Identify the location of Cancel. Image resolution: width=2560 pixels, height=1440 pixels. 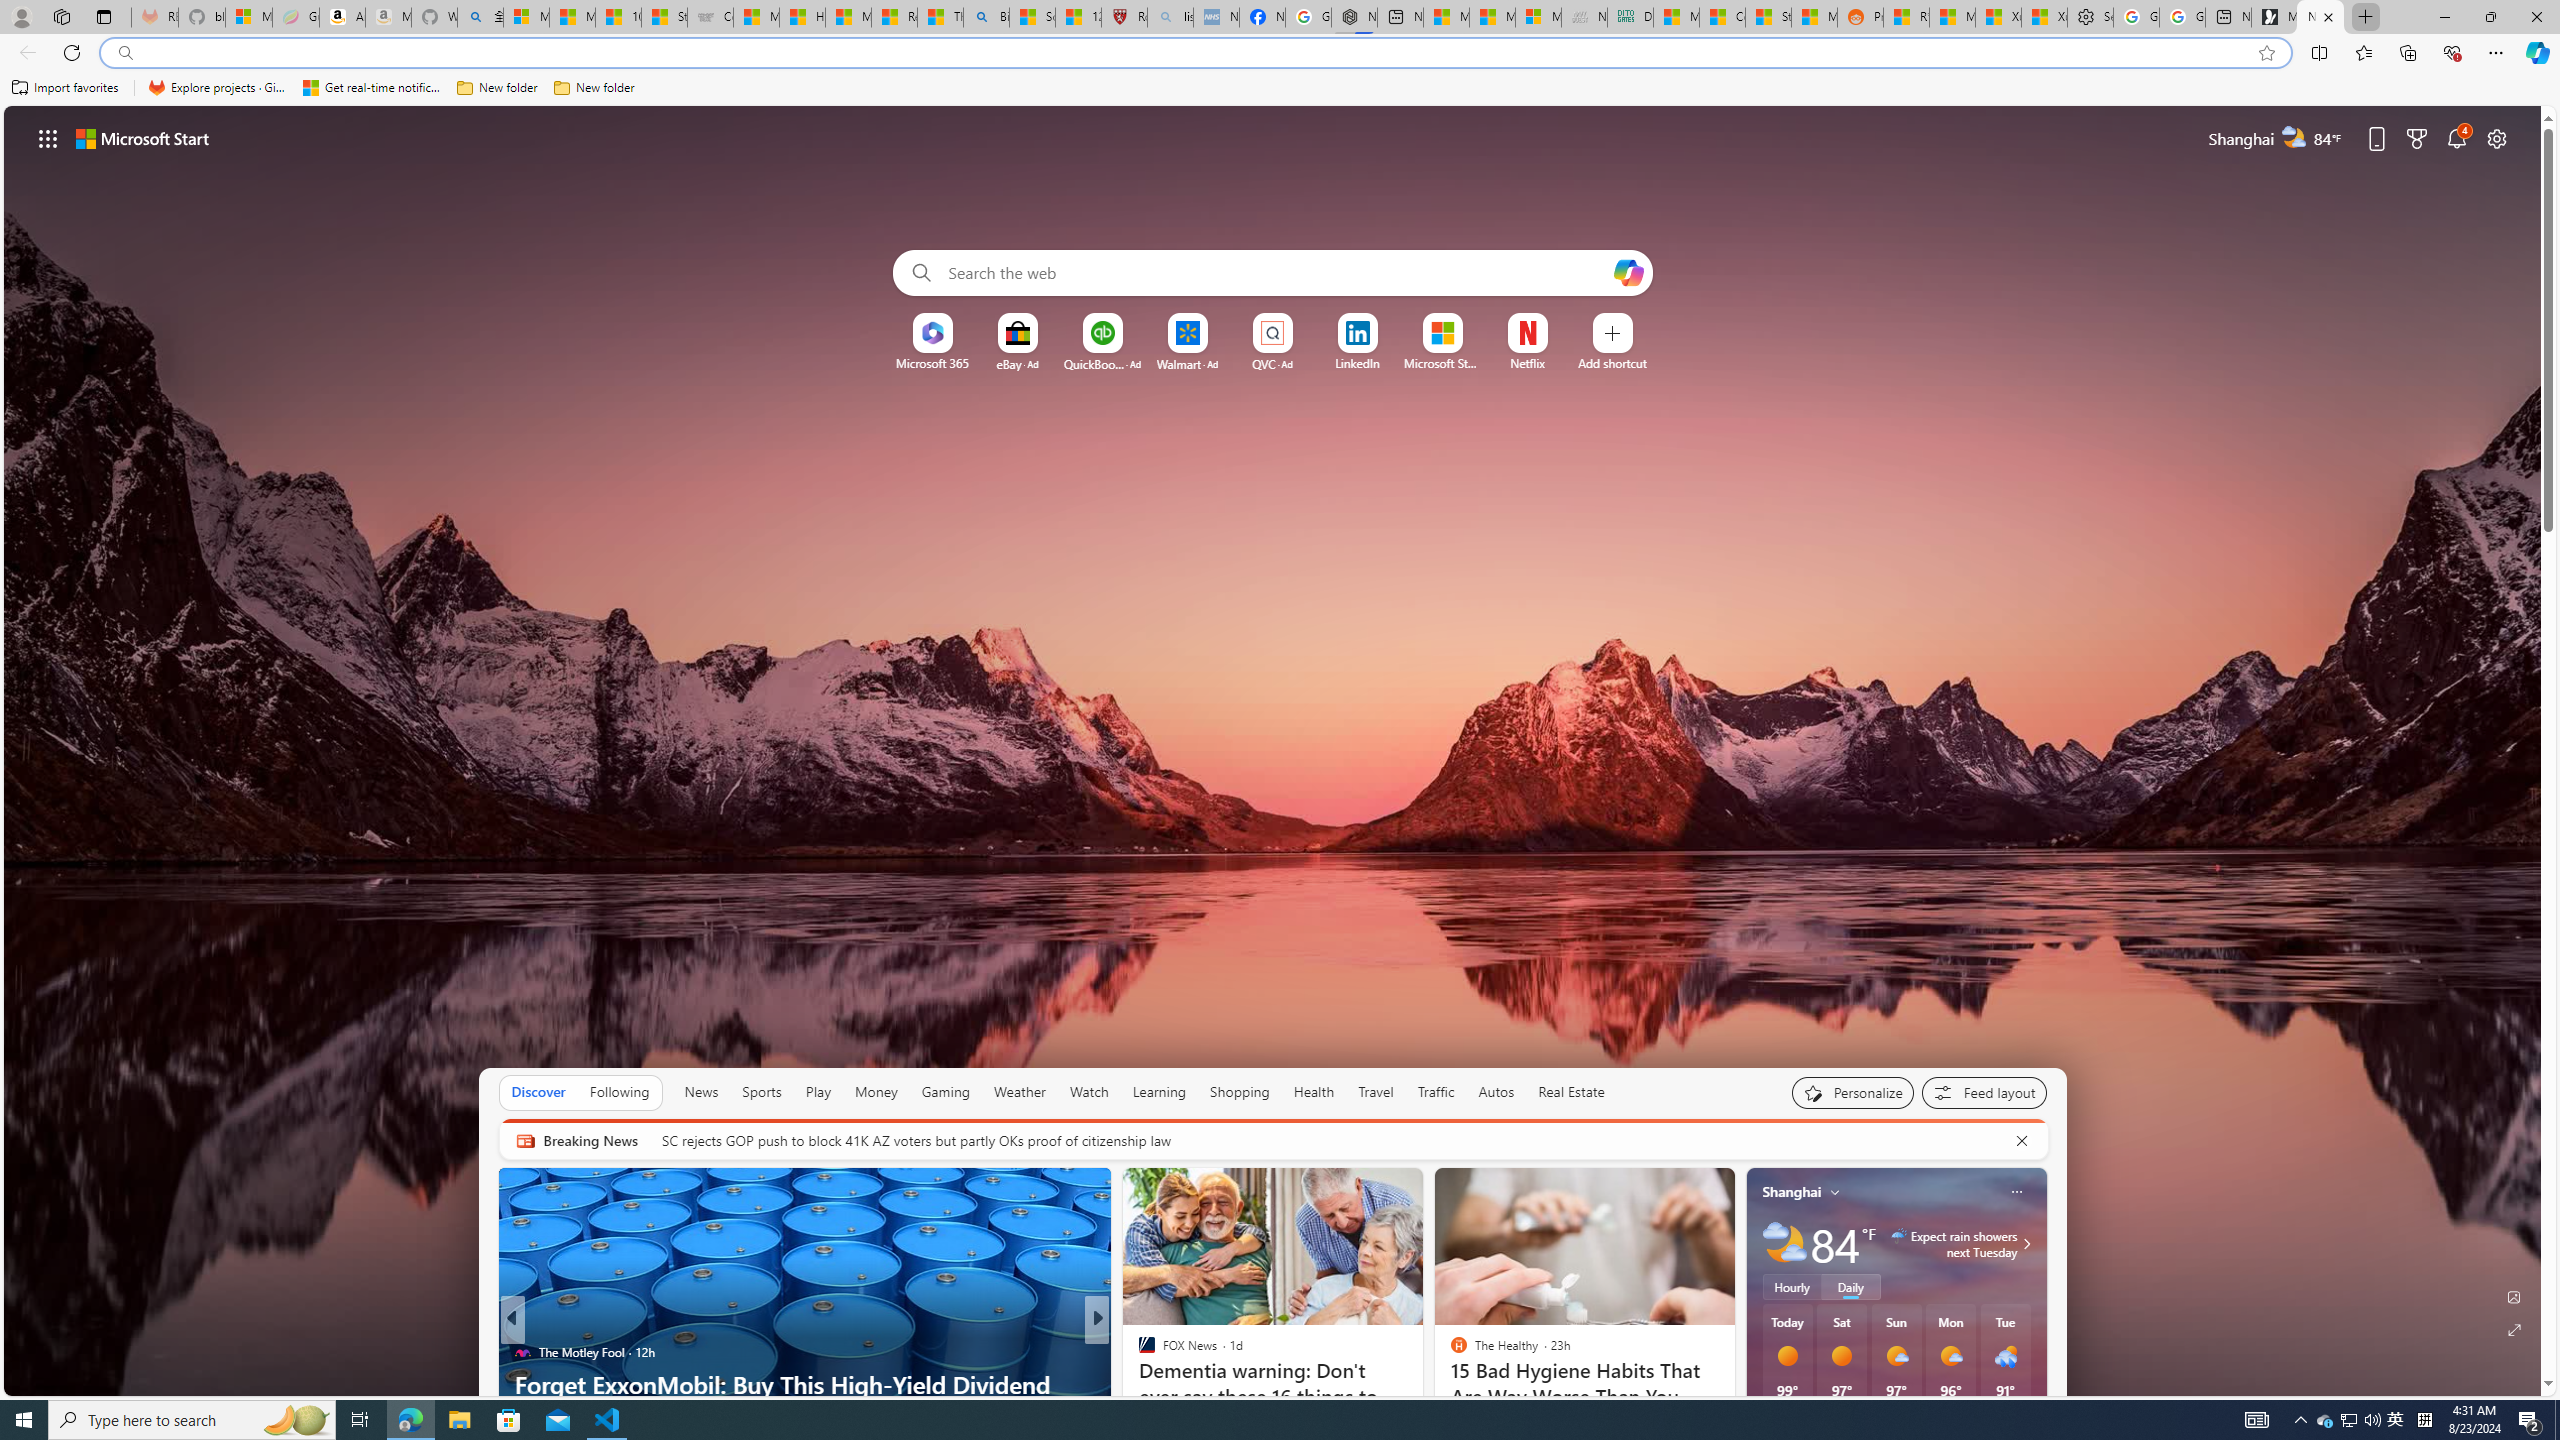
(2022, 1140).